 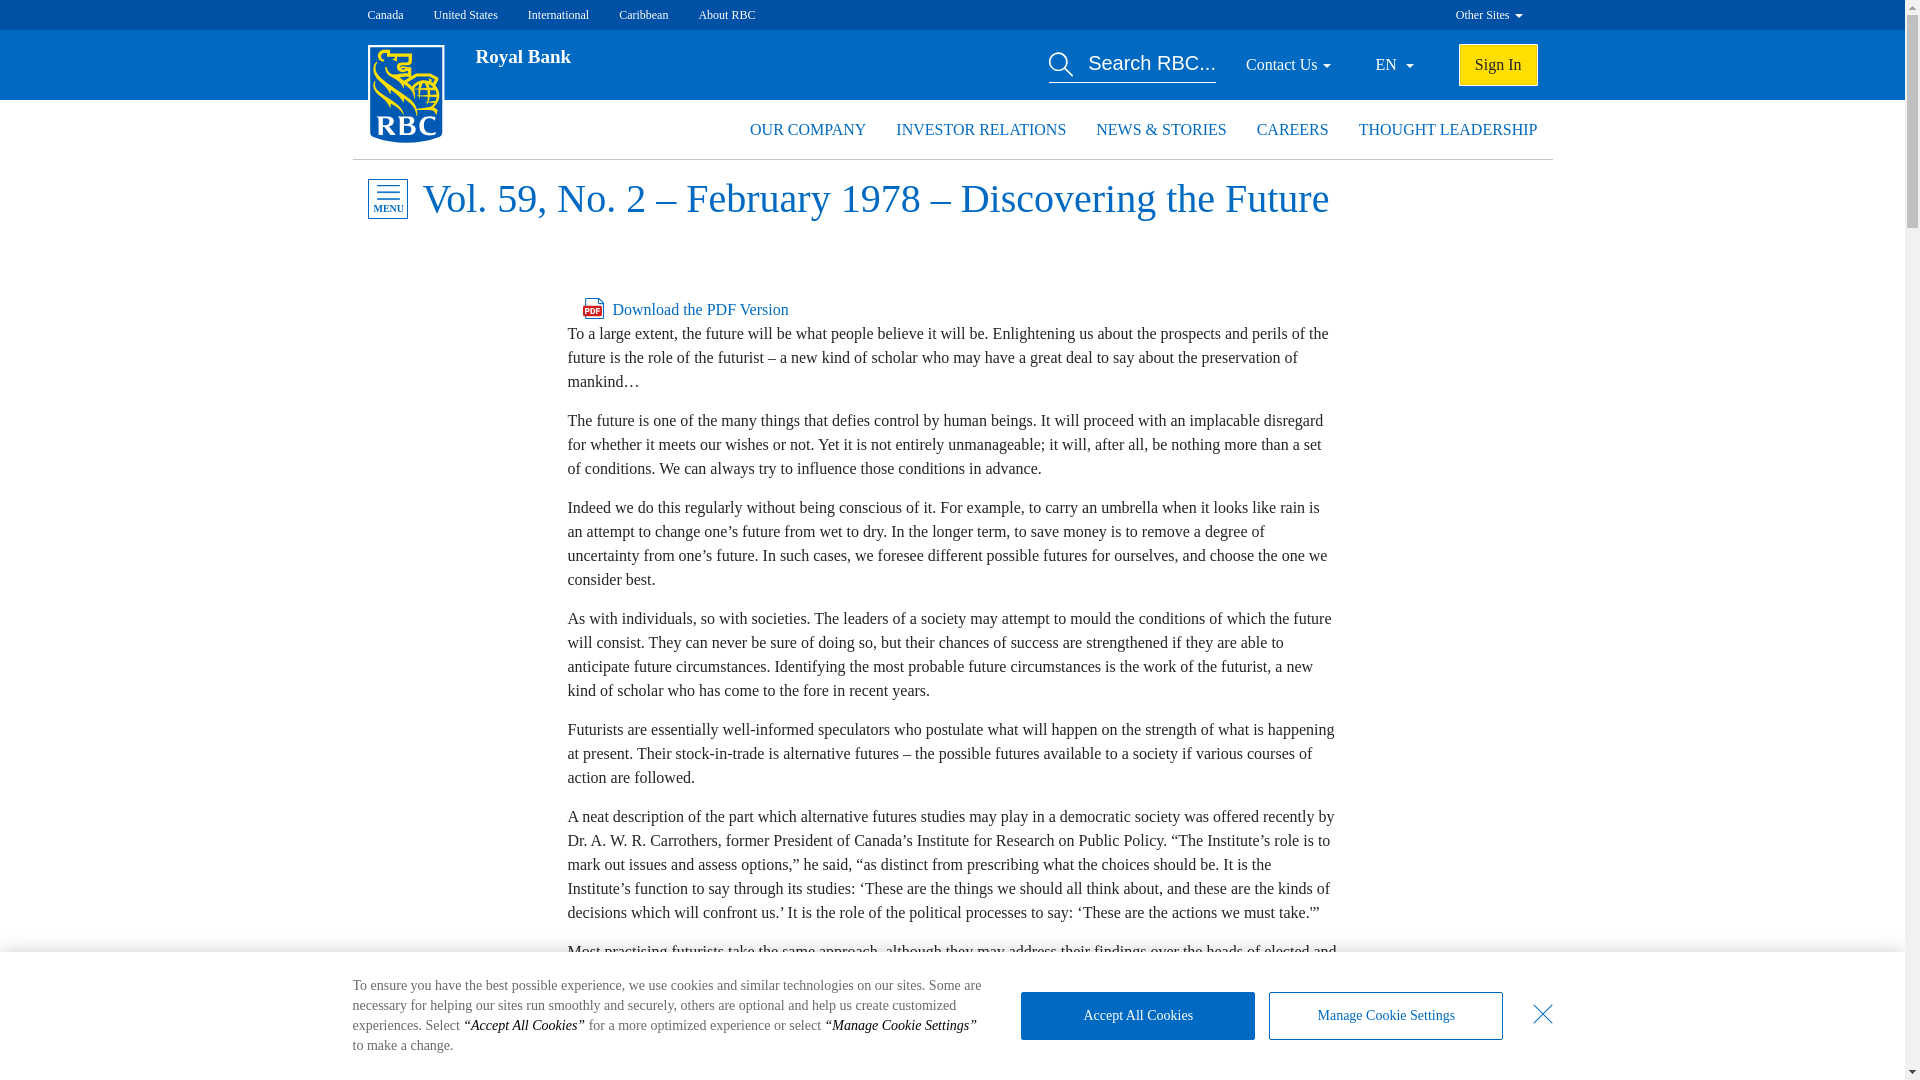 What do you see at coordinates (558, 14) in the screenshot?
I see `International` at bounding box center [558, 14].